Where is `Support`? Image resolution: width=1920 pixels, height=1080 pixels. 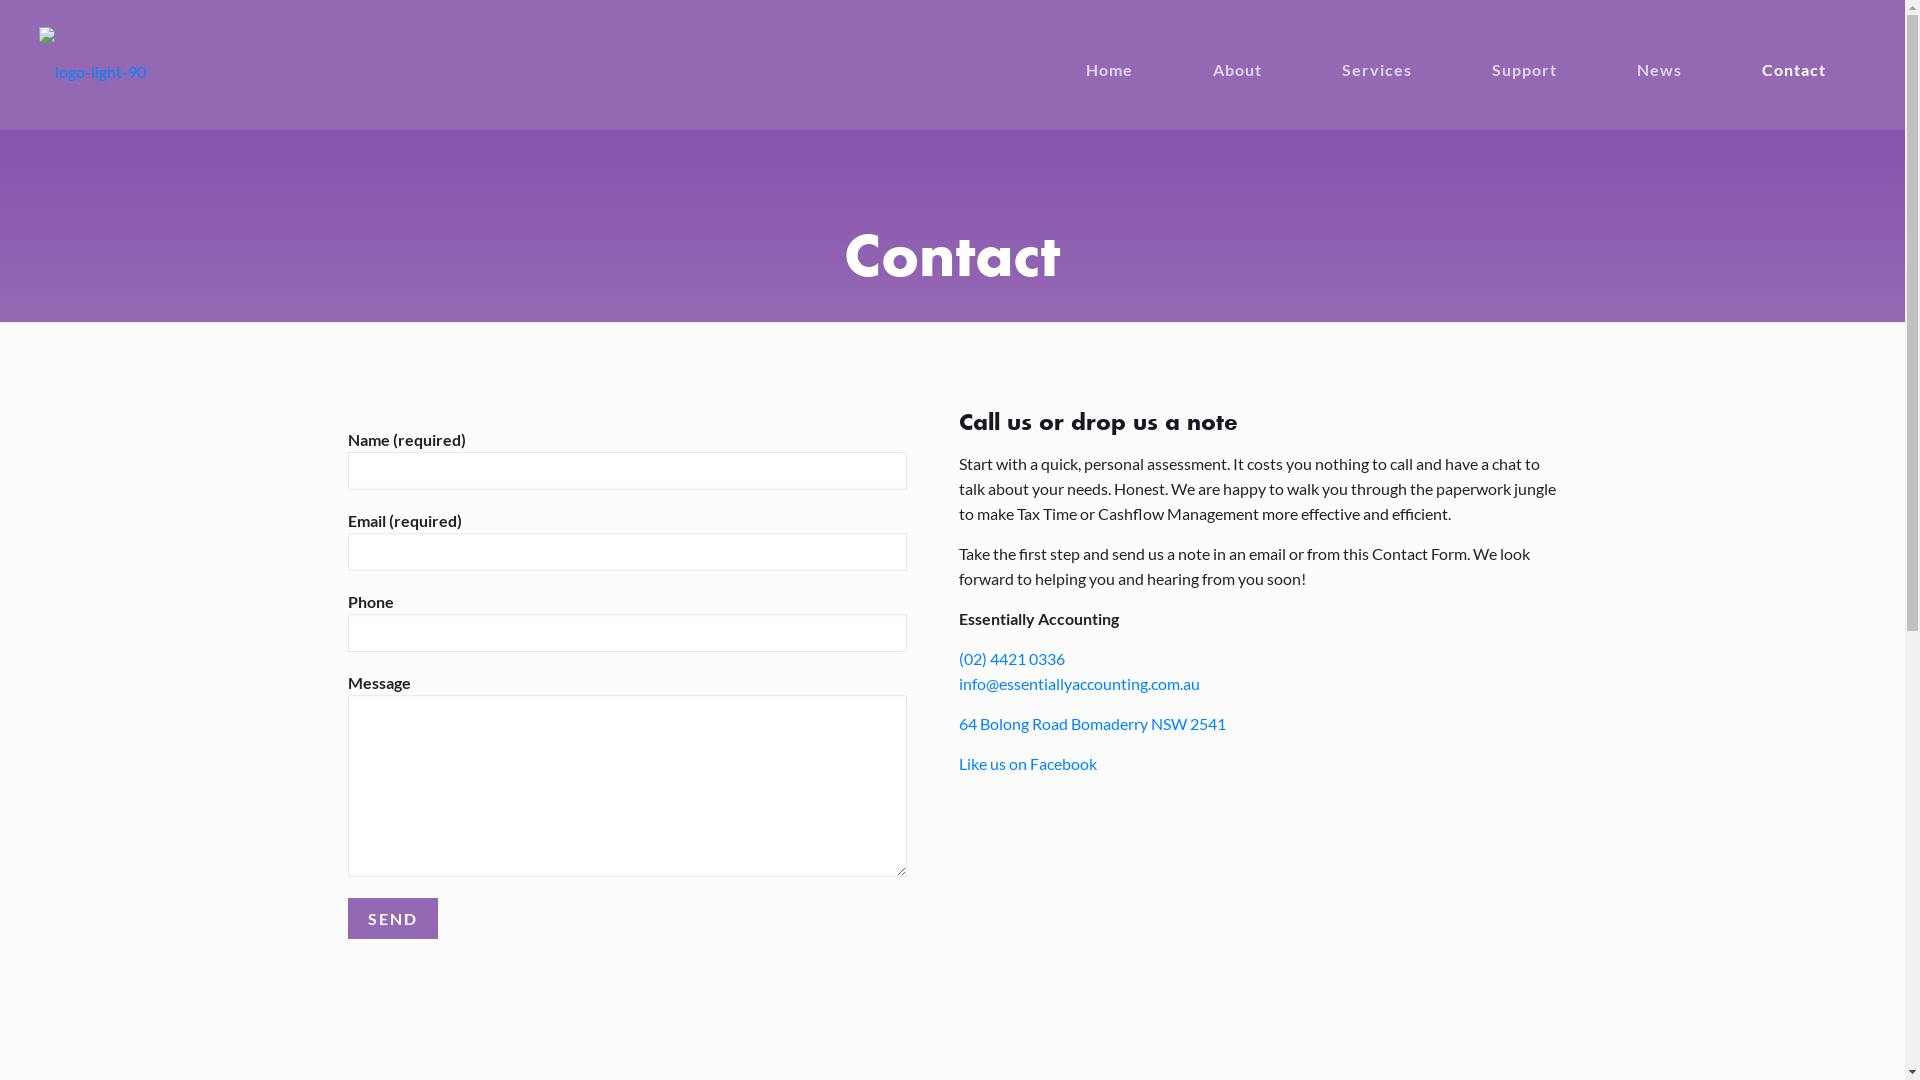 Support is located at coordinates (1544, 55).